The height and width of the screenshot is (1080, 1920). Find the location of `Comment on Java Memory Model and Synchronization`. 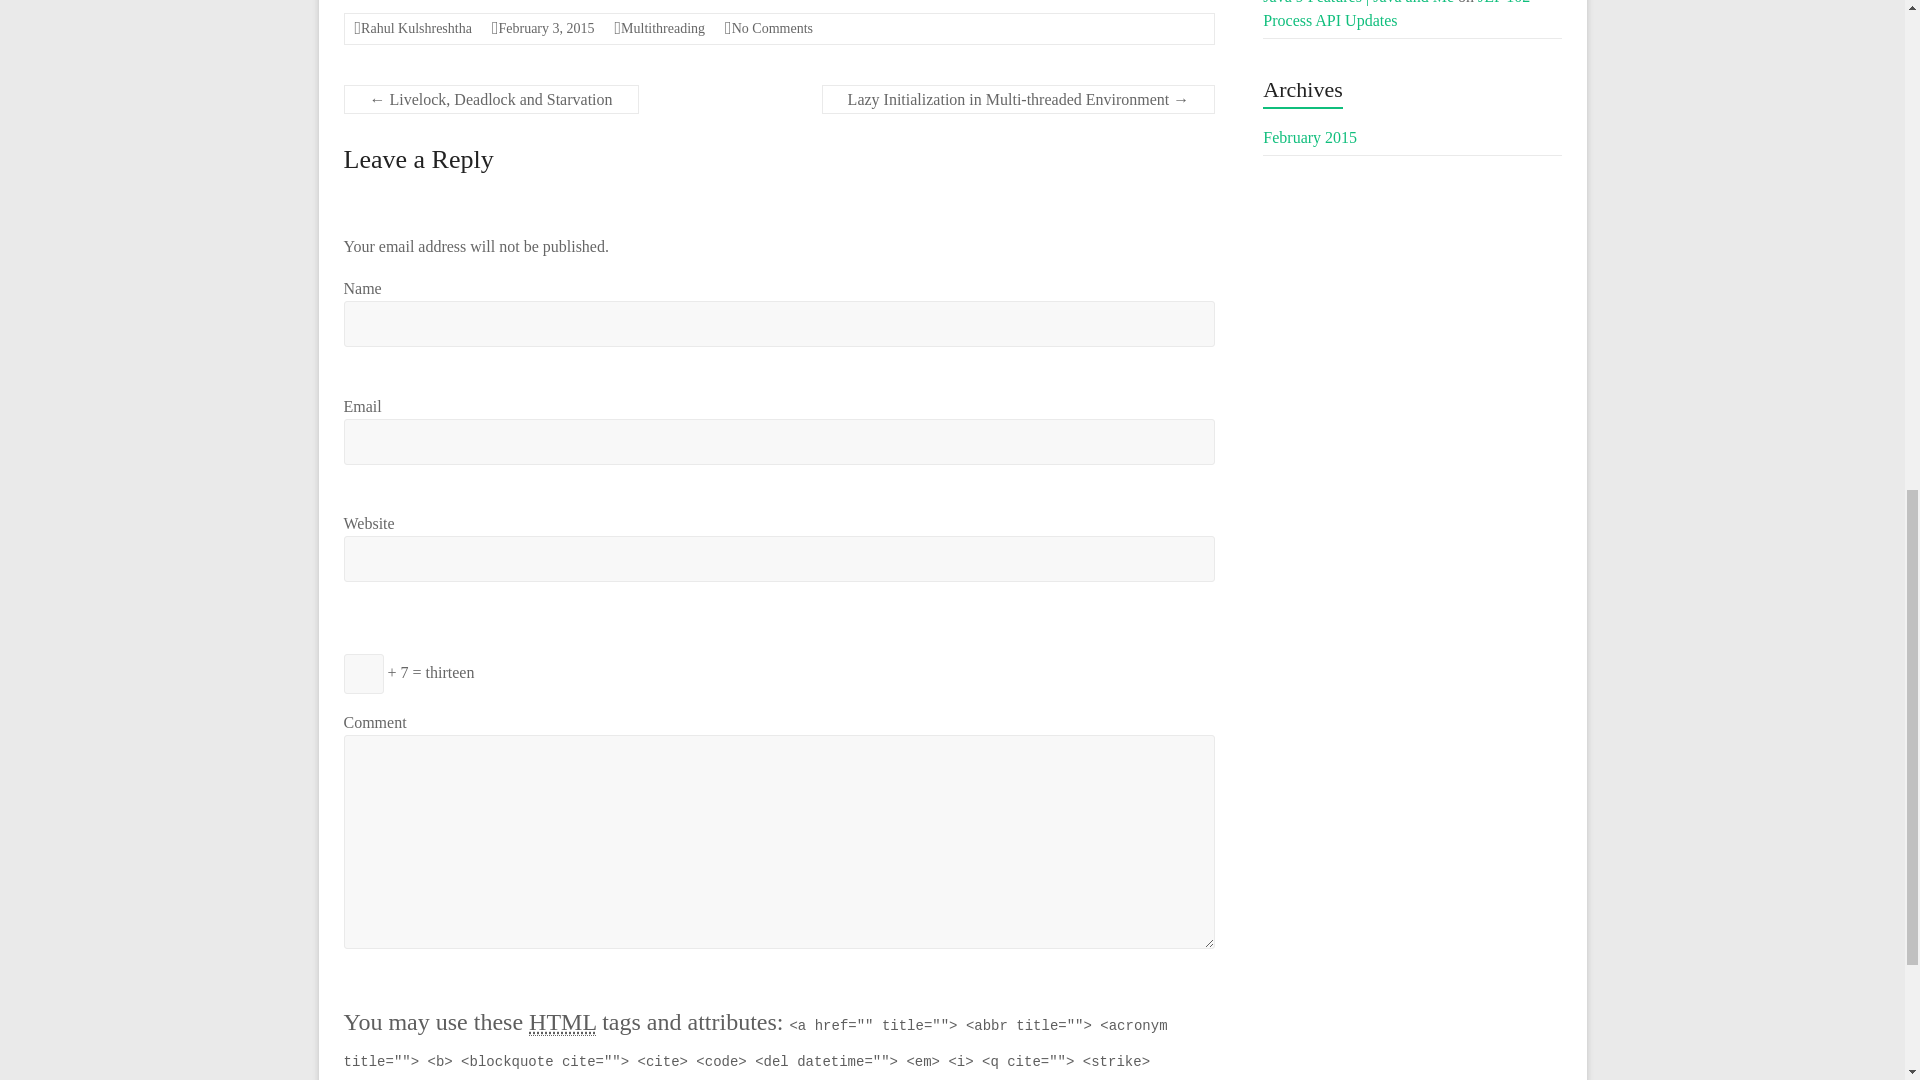

Comment on Java Memory Model and Synchronization is located at coordinates (772, 28).